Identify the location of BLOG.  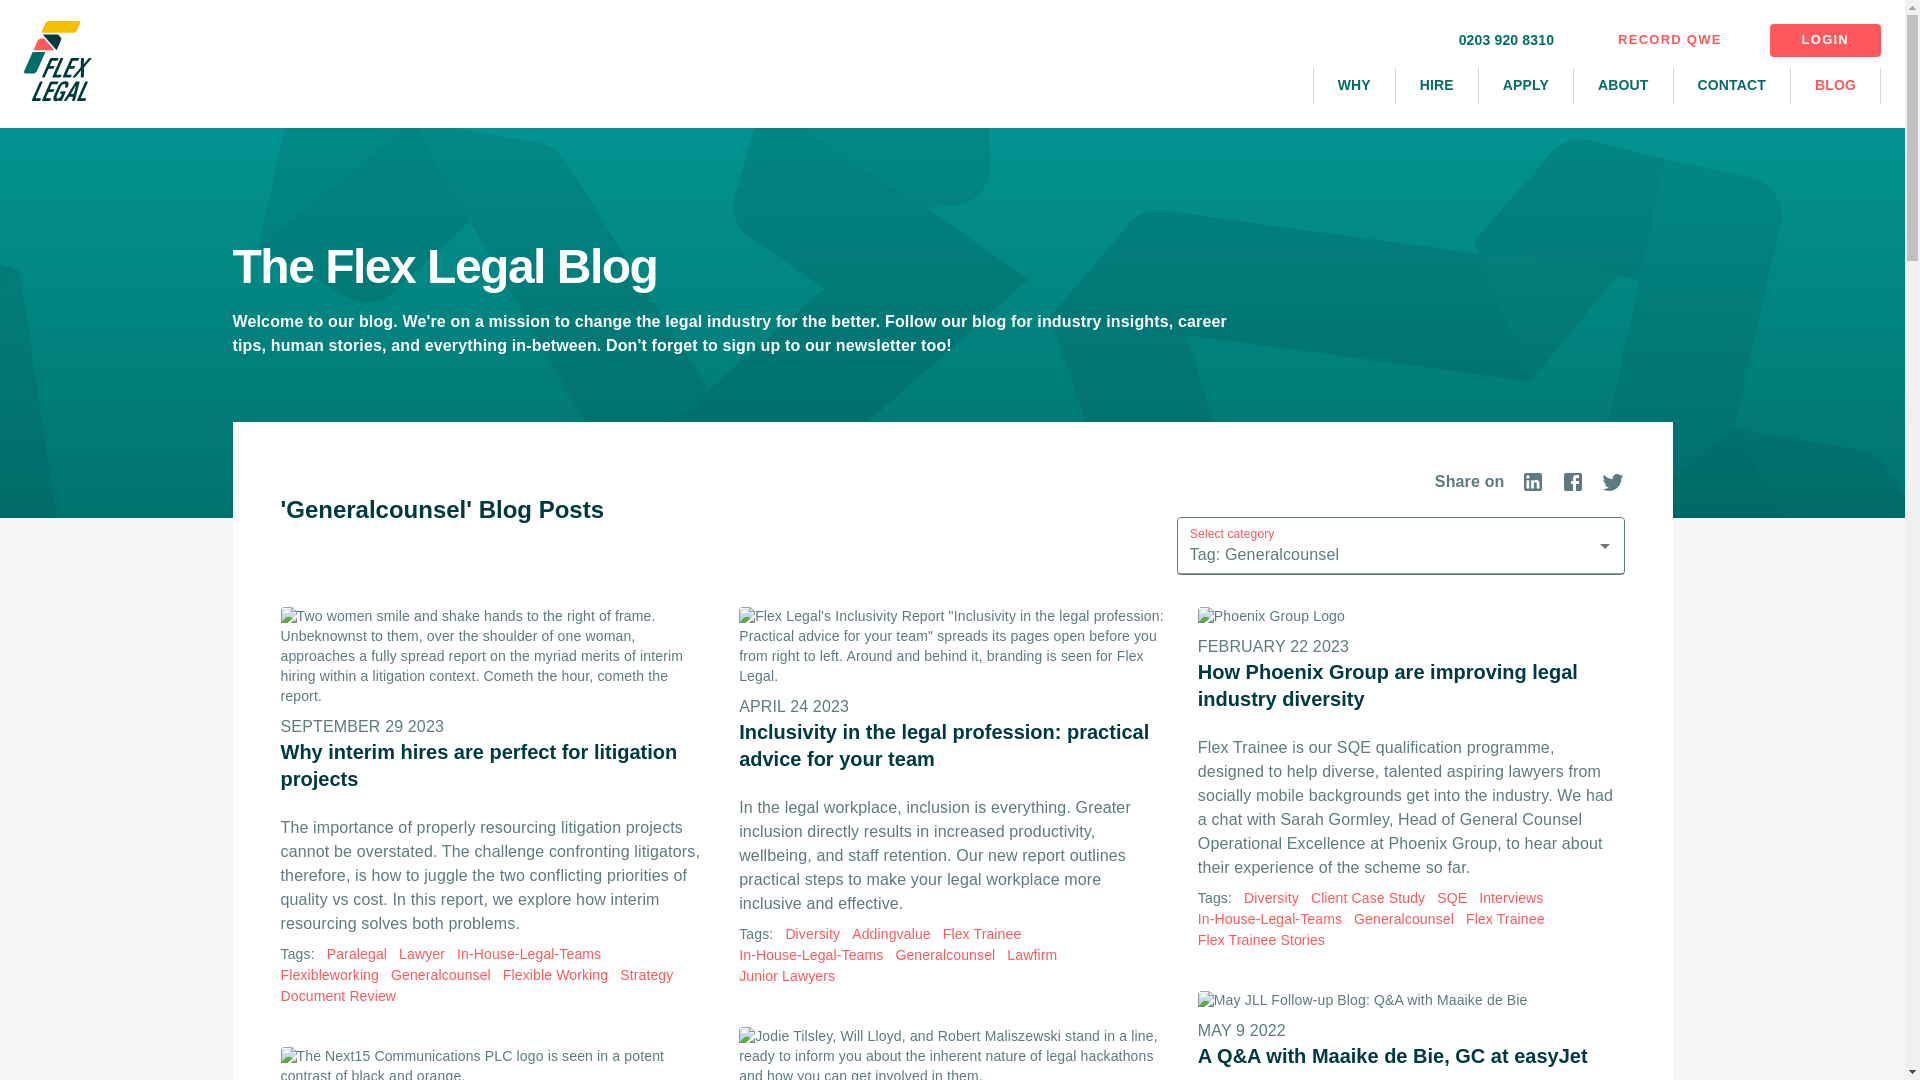
(1835, 86).